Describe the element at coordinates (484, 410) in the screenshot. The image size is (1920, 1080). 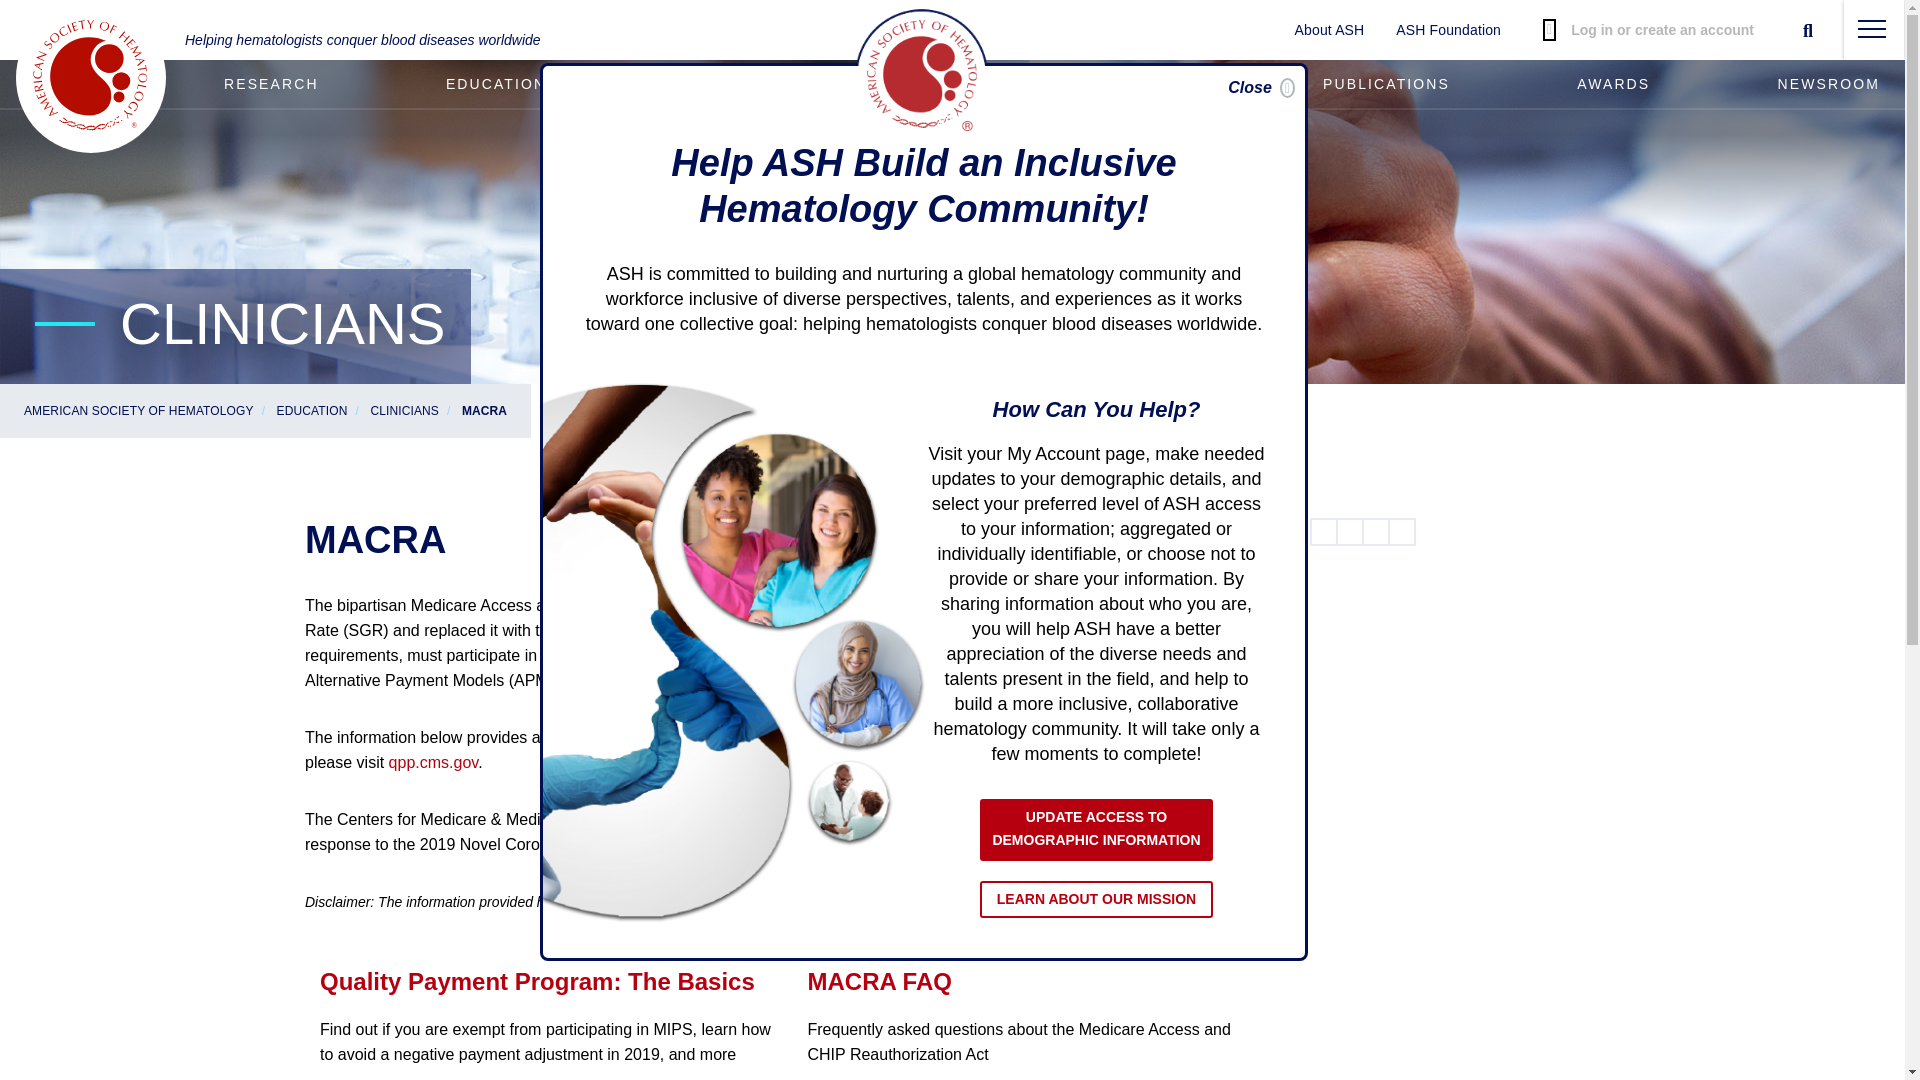
I see `MACRA` at that location.